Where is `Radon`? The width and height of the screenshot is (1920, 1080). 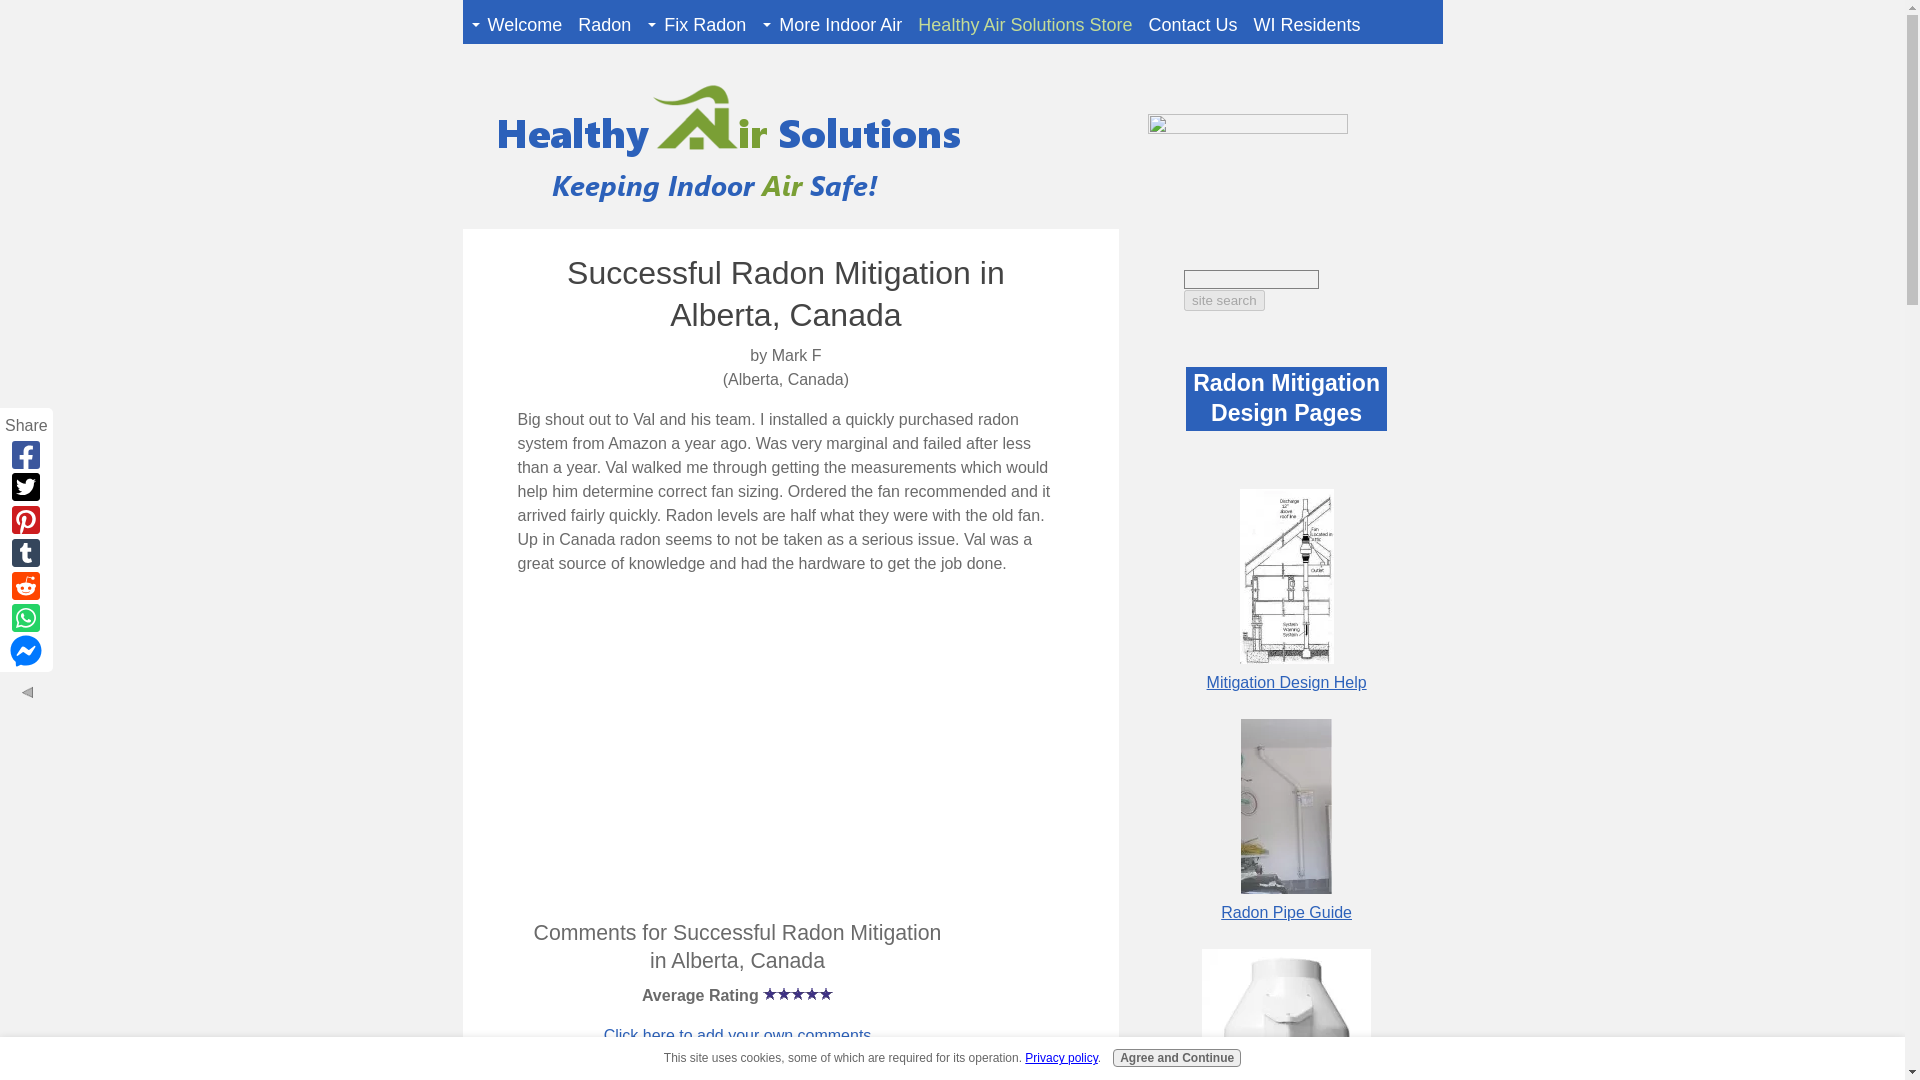 Radon is located at coordinates (604, 25).